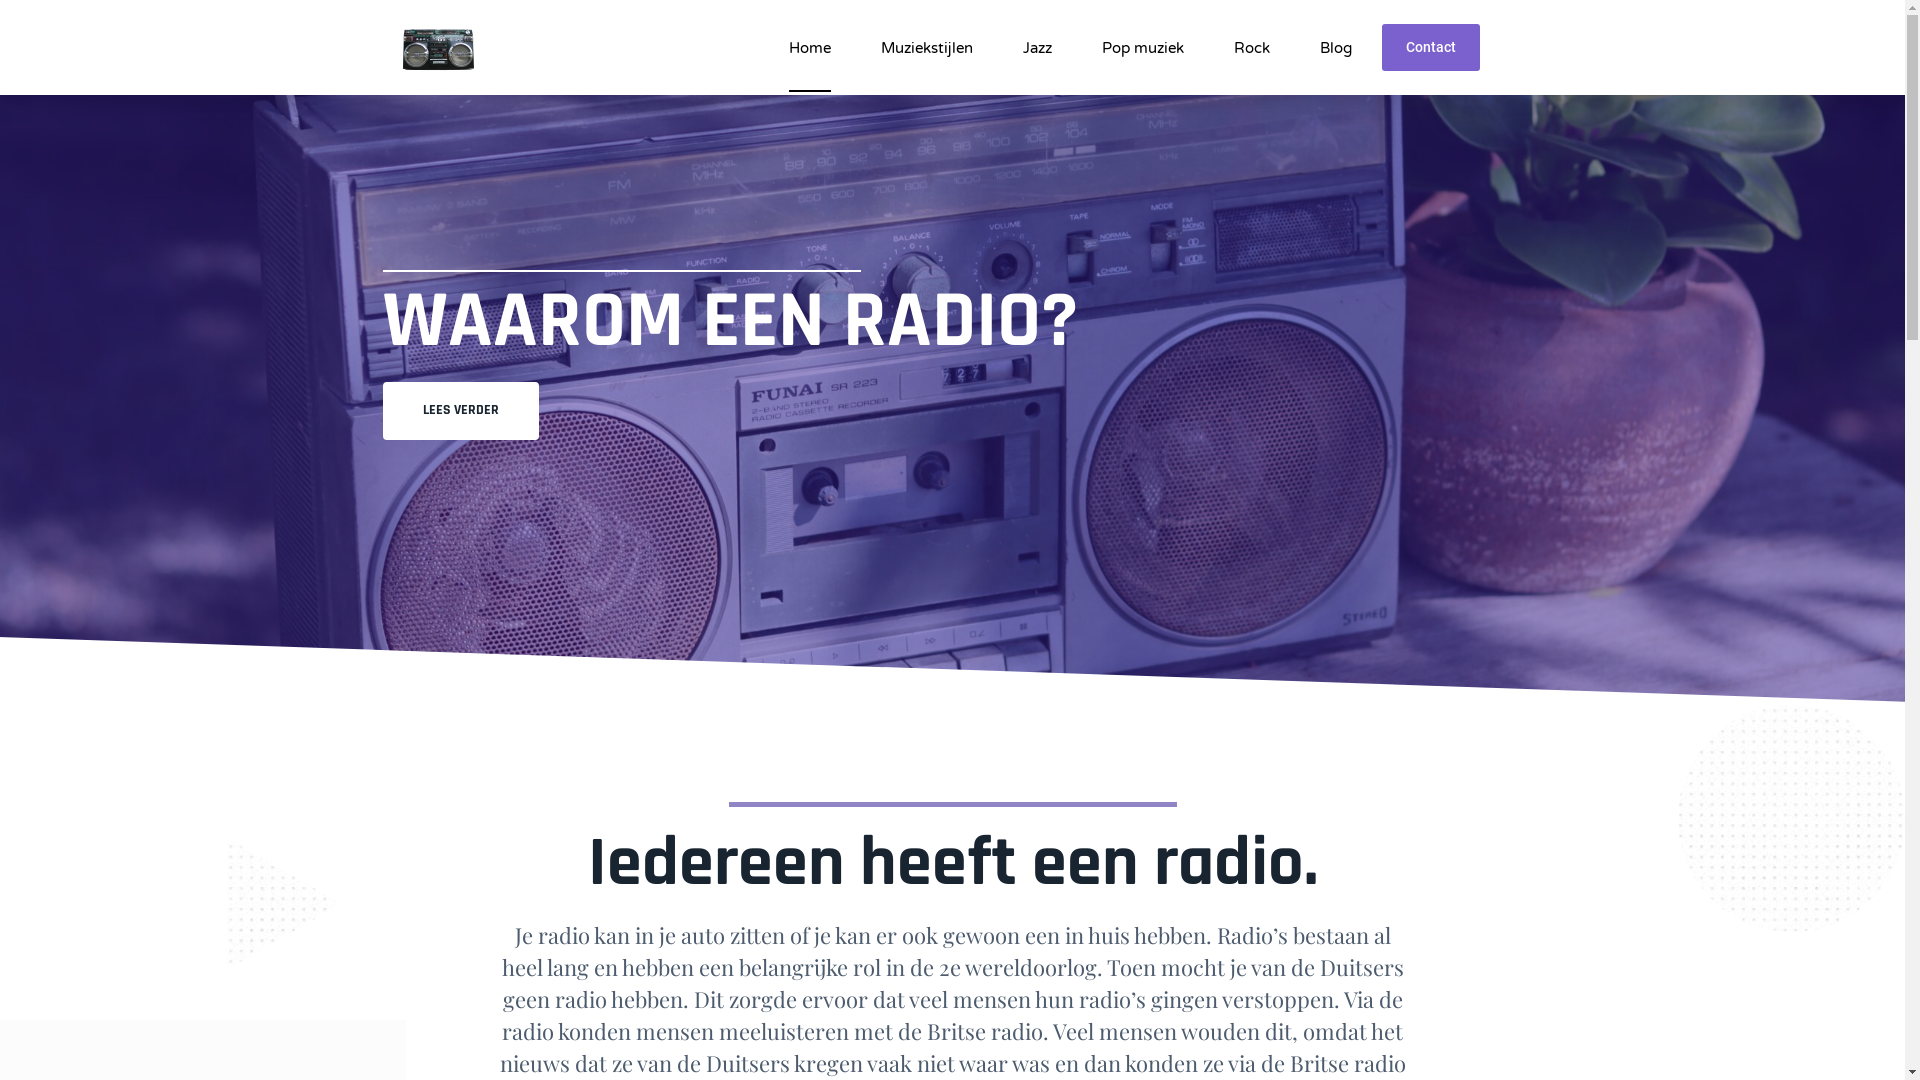  I want to click on Contact, so click(1431, 48).